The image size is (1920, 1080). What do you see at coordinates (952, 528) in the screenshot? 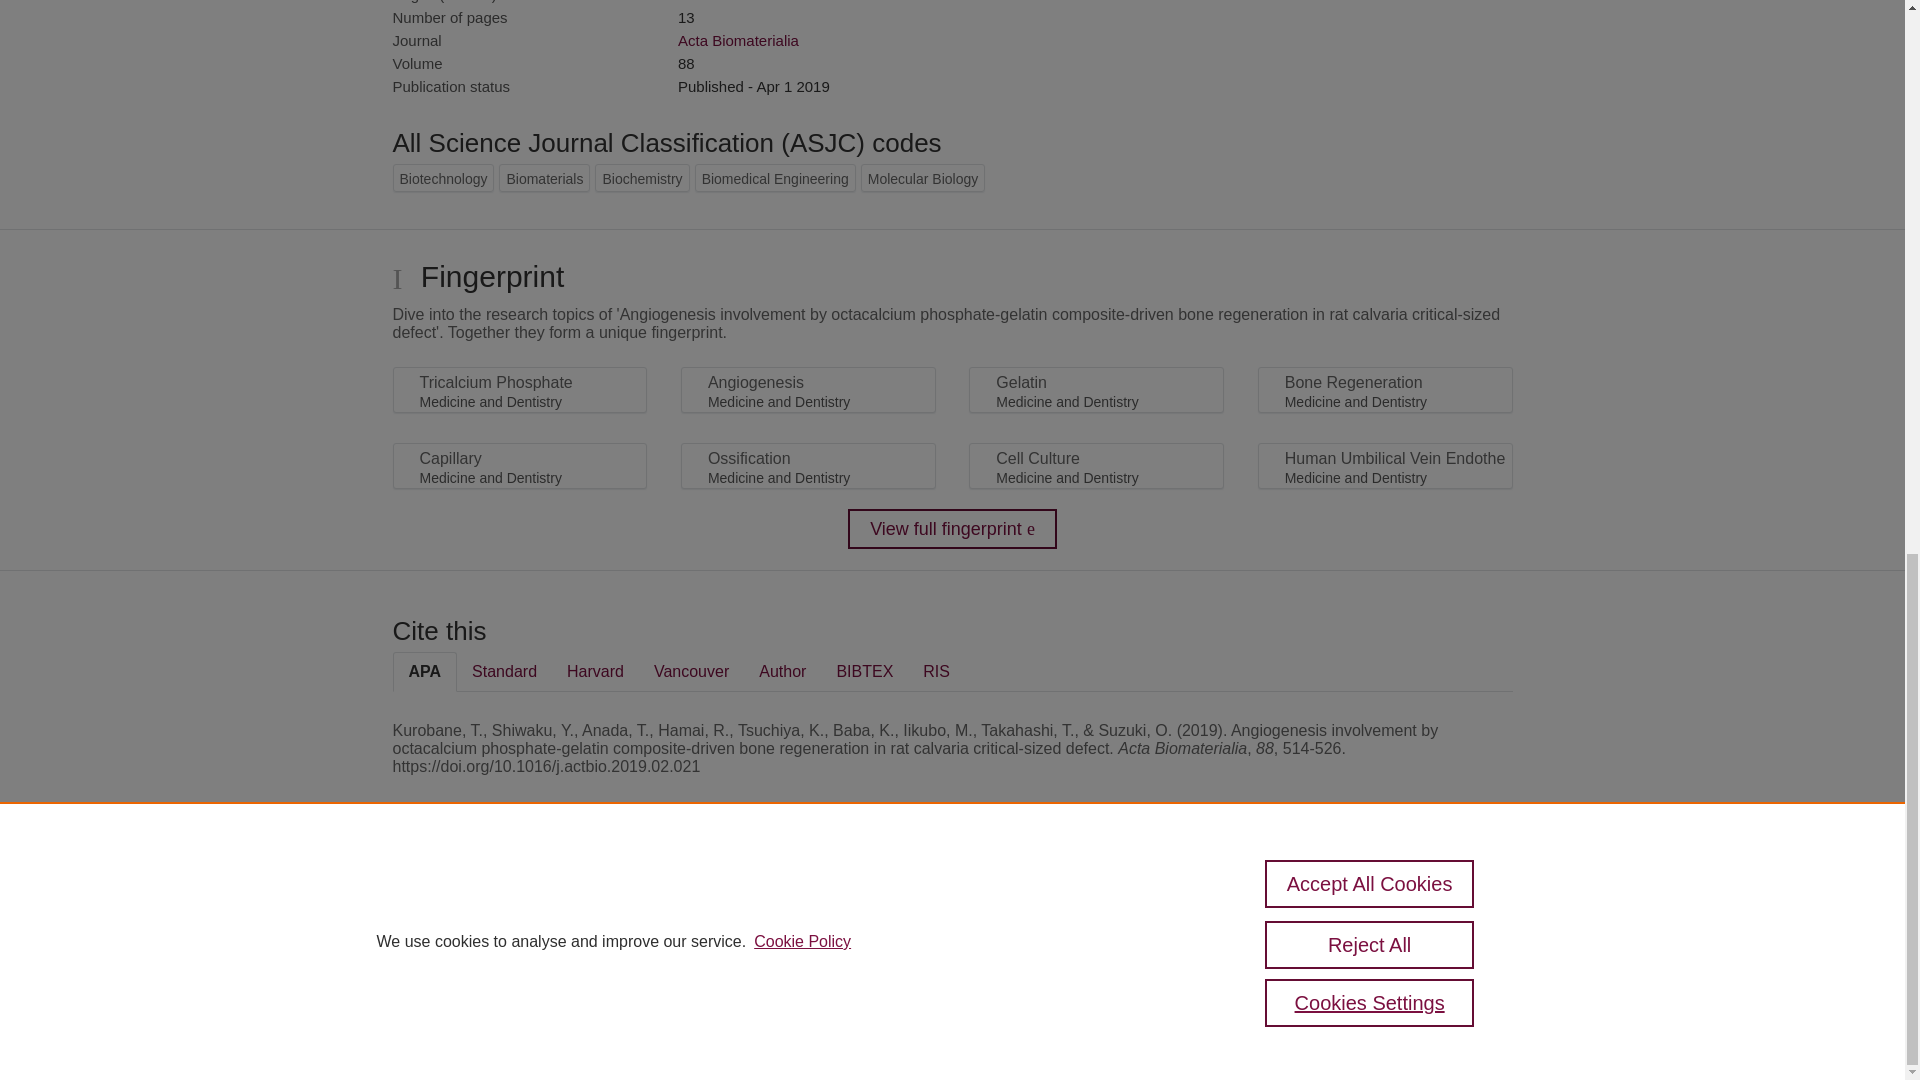
I see `View full fingerprint` at bounding box center [952, 528].